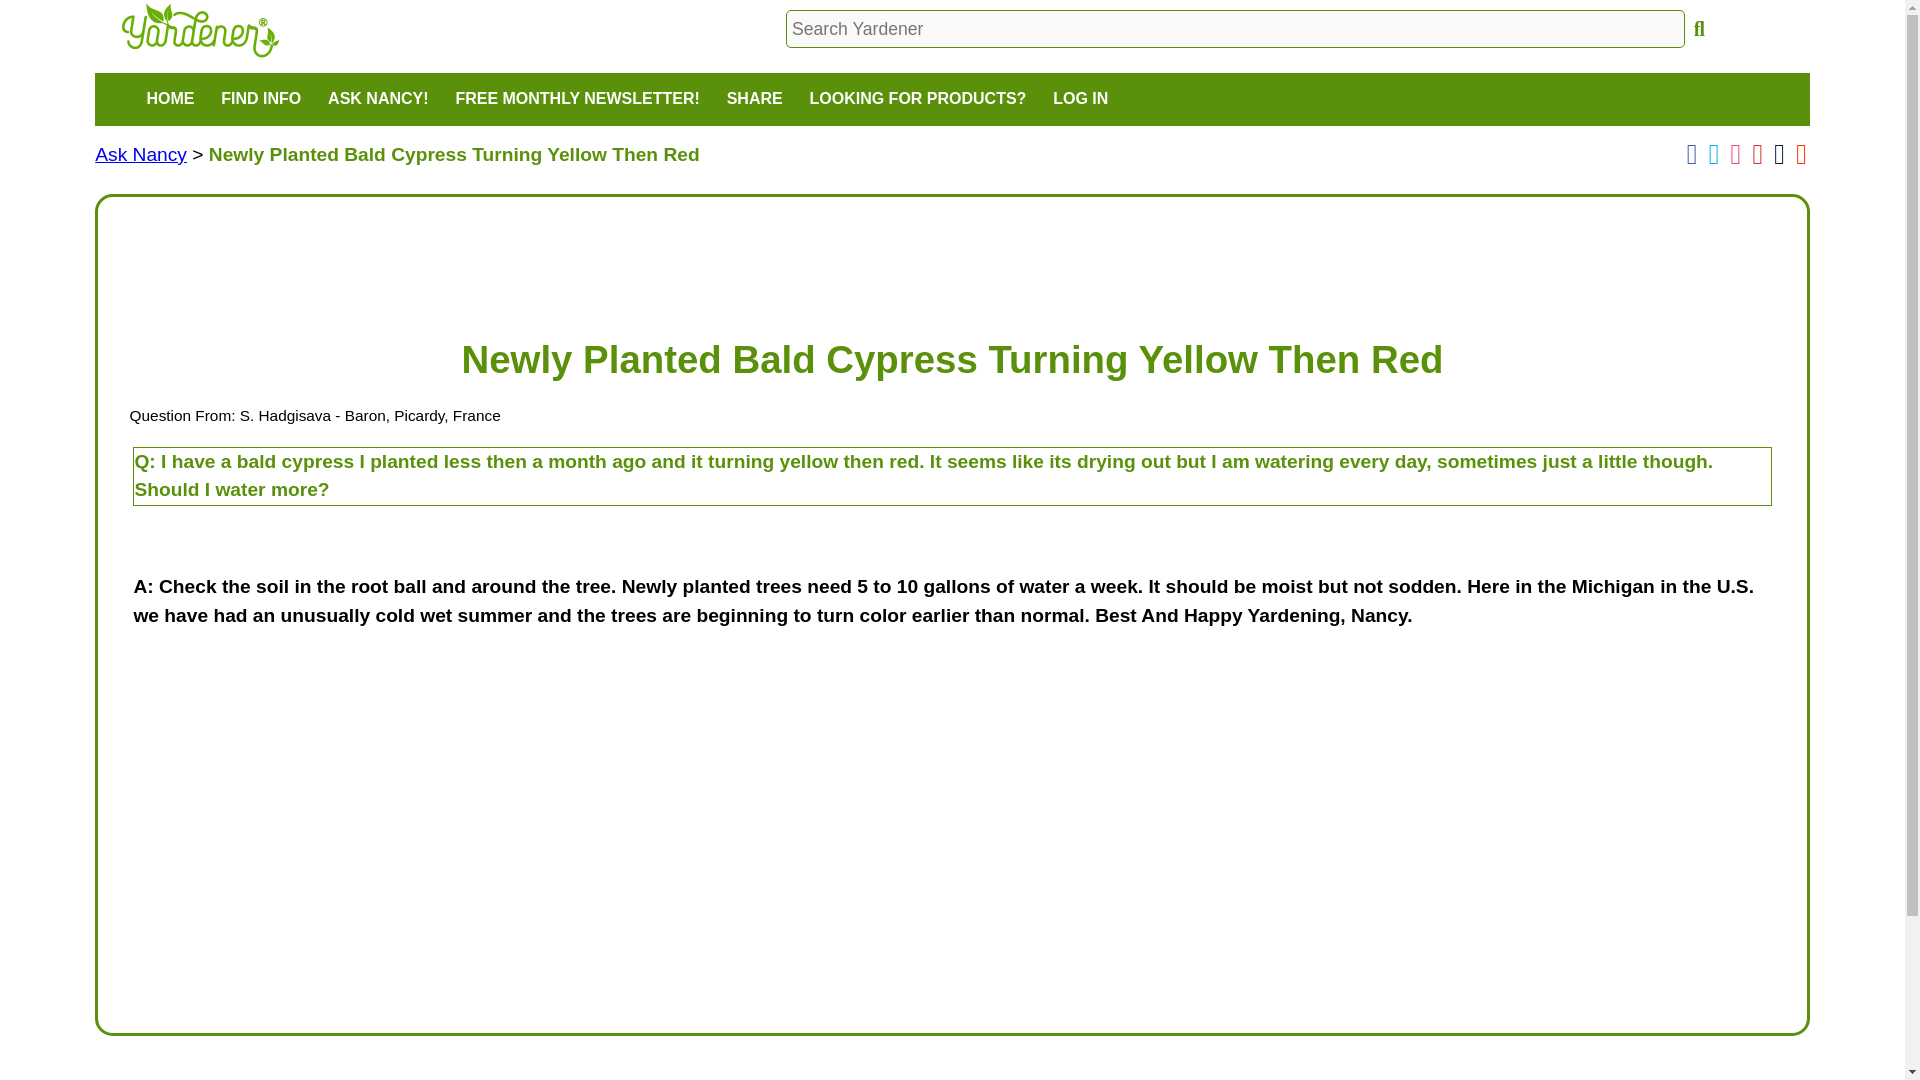  What do you see at coordinates (576, 100) in the screenshot?
I see `FREE MONTHLY NEWSLETTER!` at bounding box center [576, 100].